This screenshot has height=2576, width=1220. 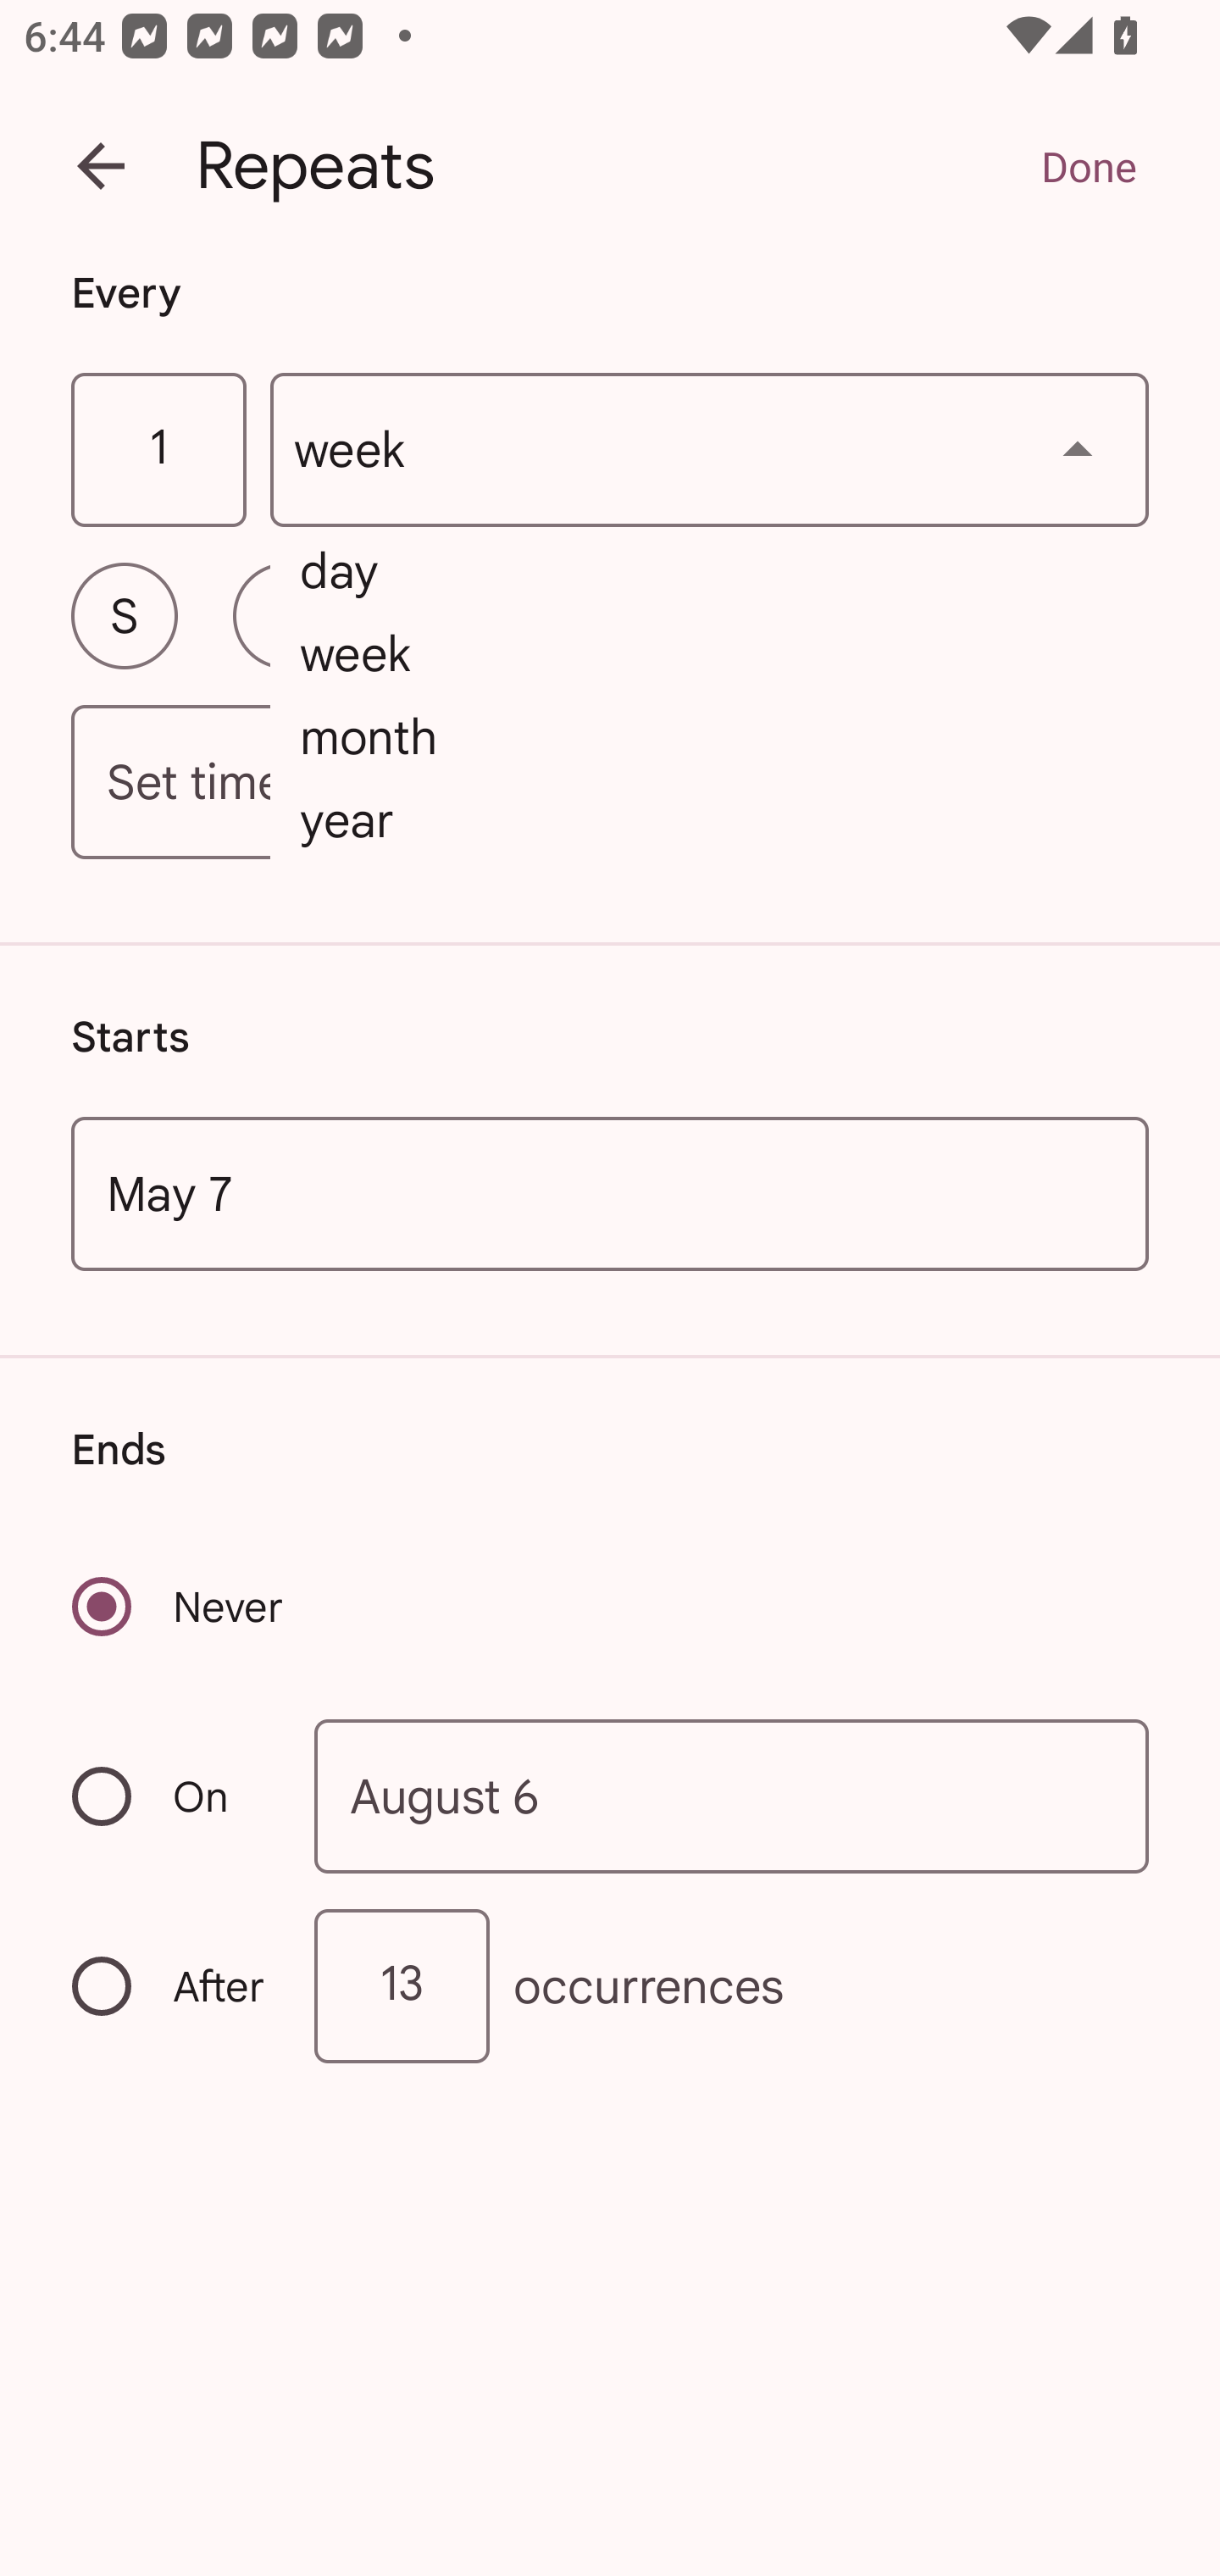 I want to click on 13, so click(x=402, y=1986).